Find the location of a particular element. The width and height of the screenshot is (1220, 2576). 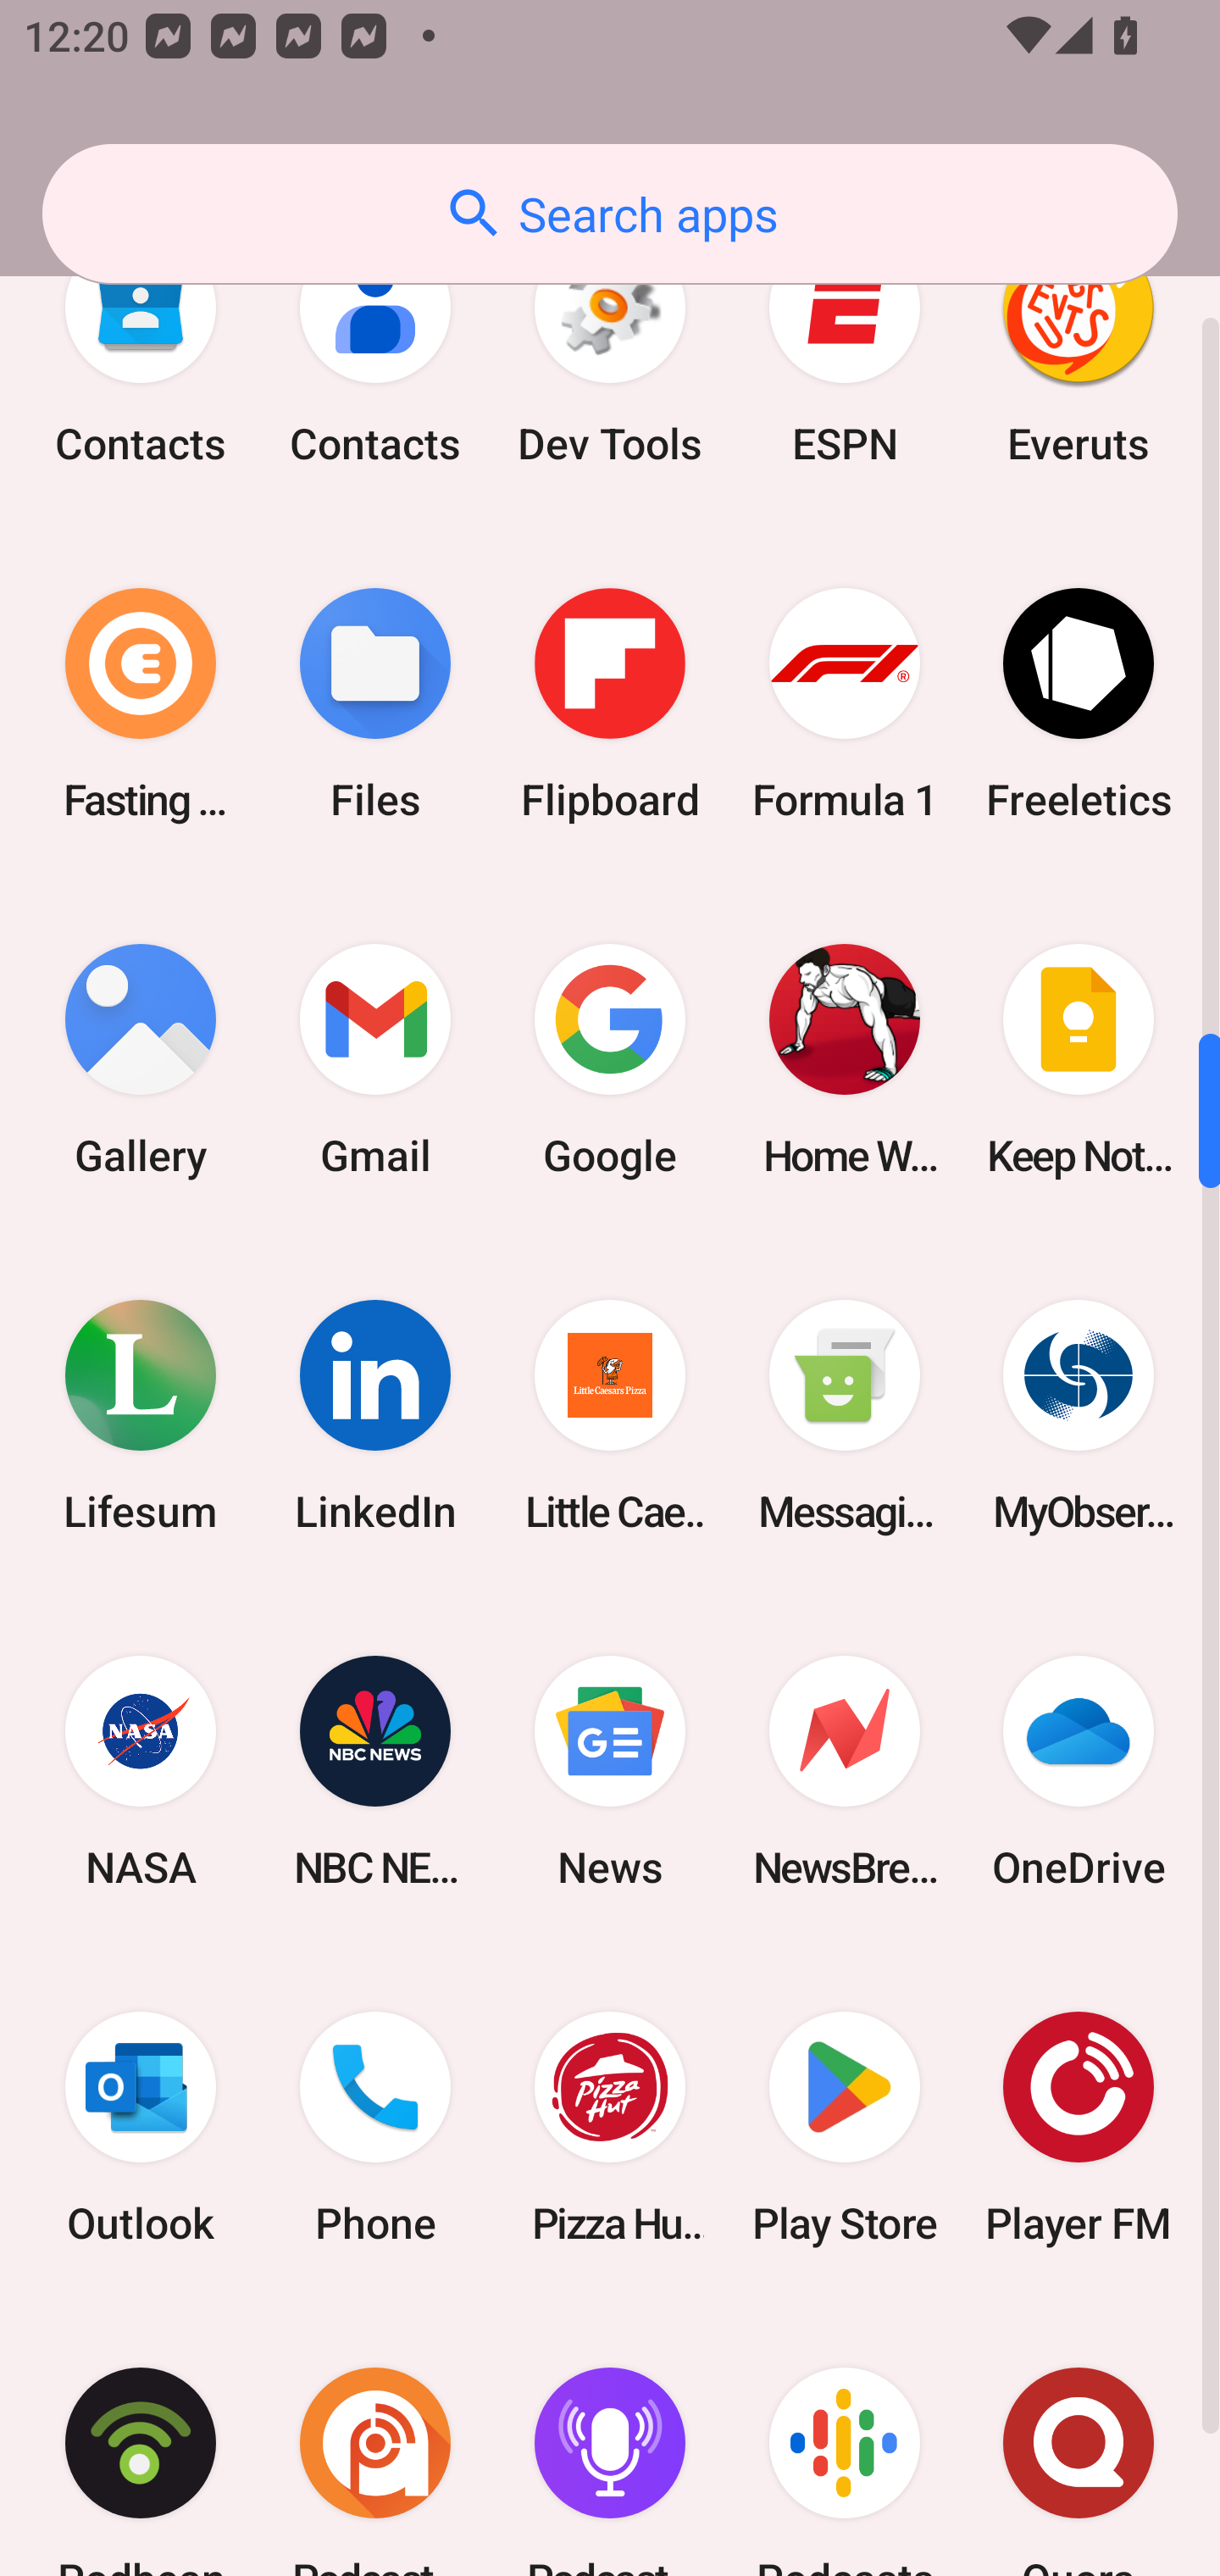

Gmail is located at coordinates (375, 1059).